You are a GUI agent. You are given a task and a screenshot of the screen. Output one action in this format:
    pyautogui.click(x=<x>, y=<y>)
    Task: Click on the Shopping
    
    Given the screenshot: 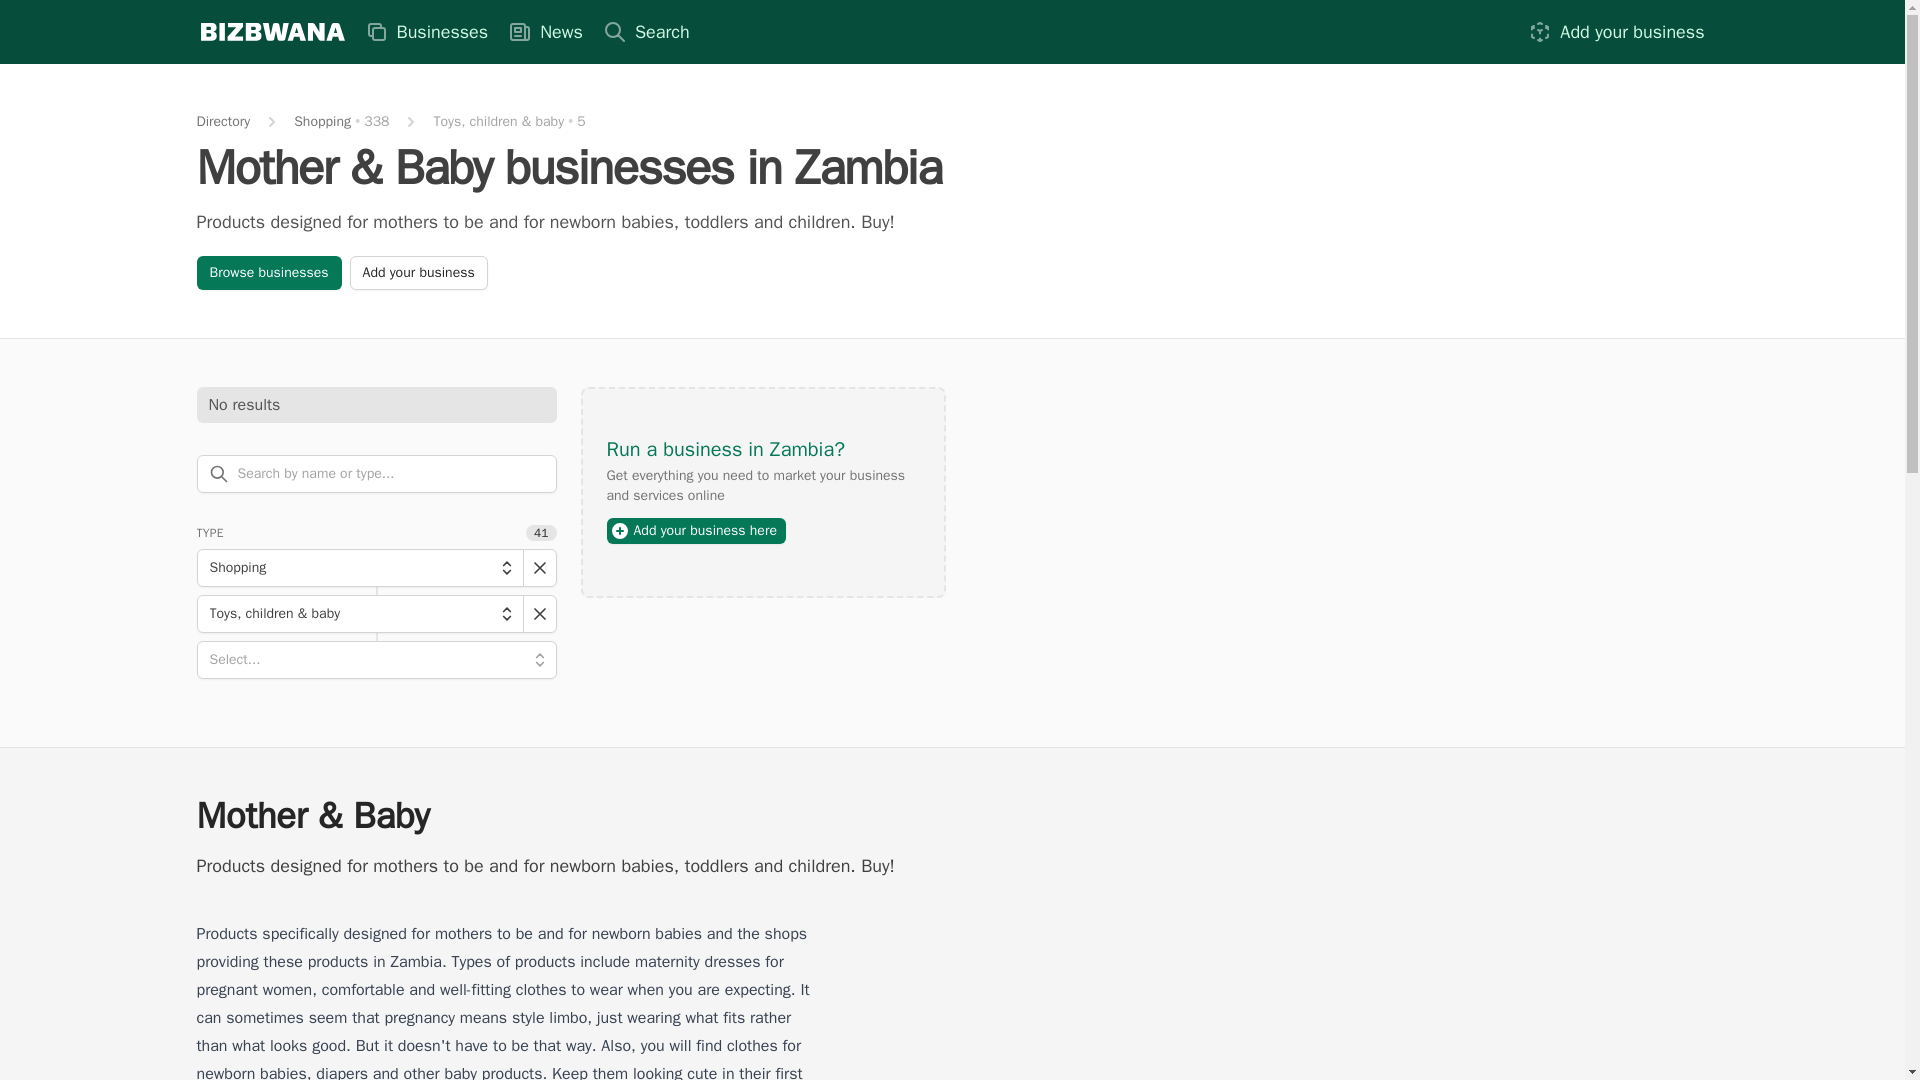 What is the action you would take?
    pyautogui.click(x=358, y=568)
    